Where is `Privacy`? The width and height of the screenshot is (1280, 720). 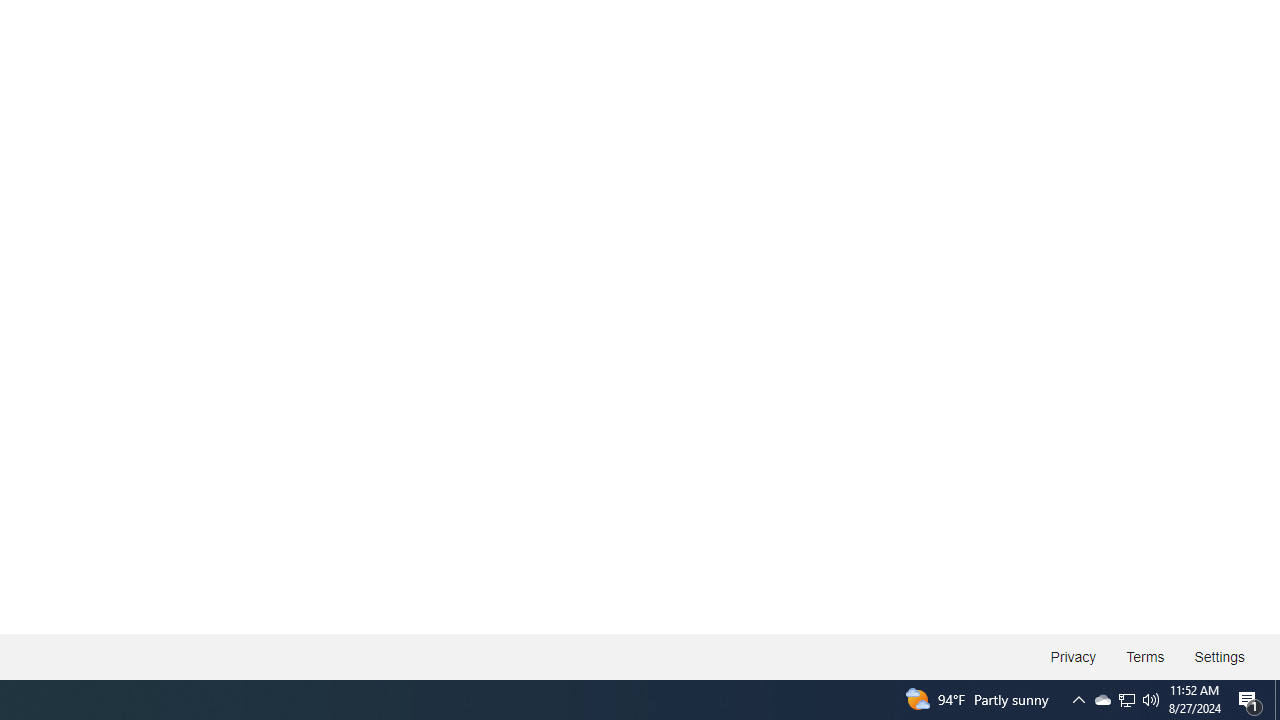 Privacy is located at coordinates (1074, 656).